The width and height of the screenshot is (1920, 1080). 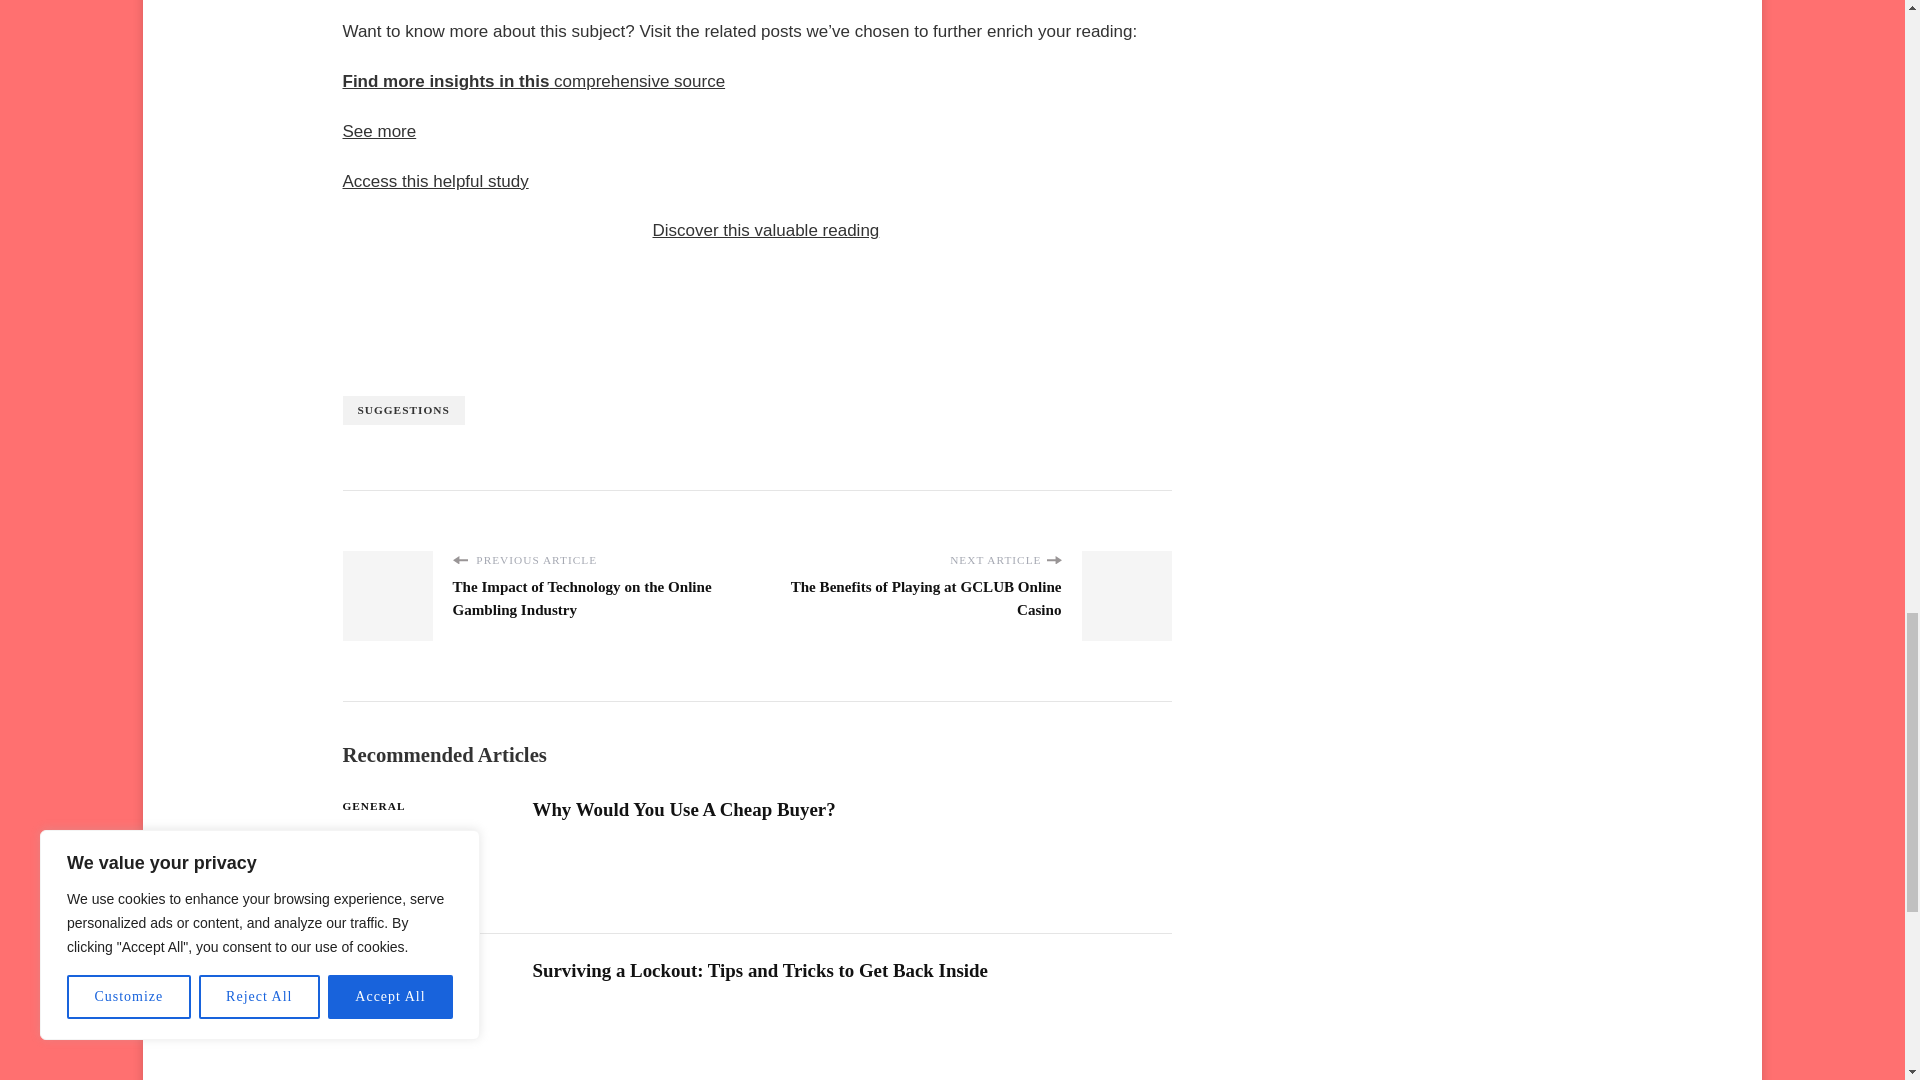 I want to click on SUGGESTIONS, so click(x=402, y=410).